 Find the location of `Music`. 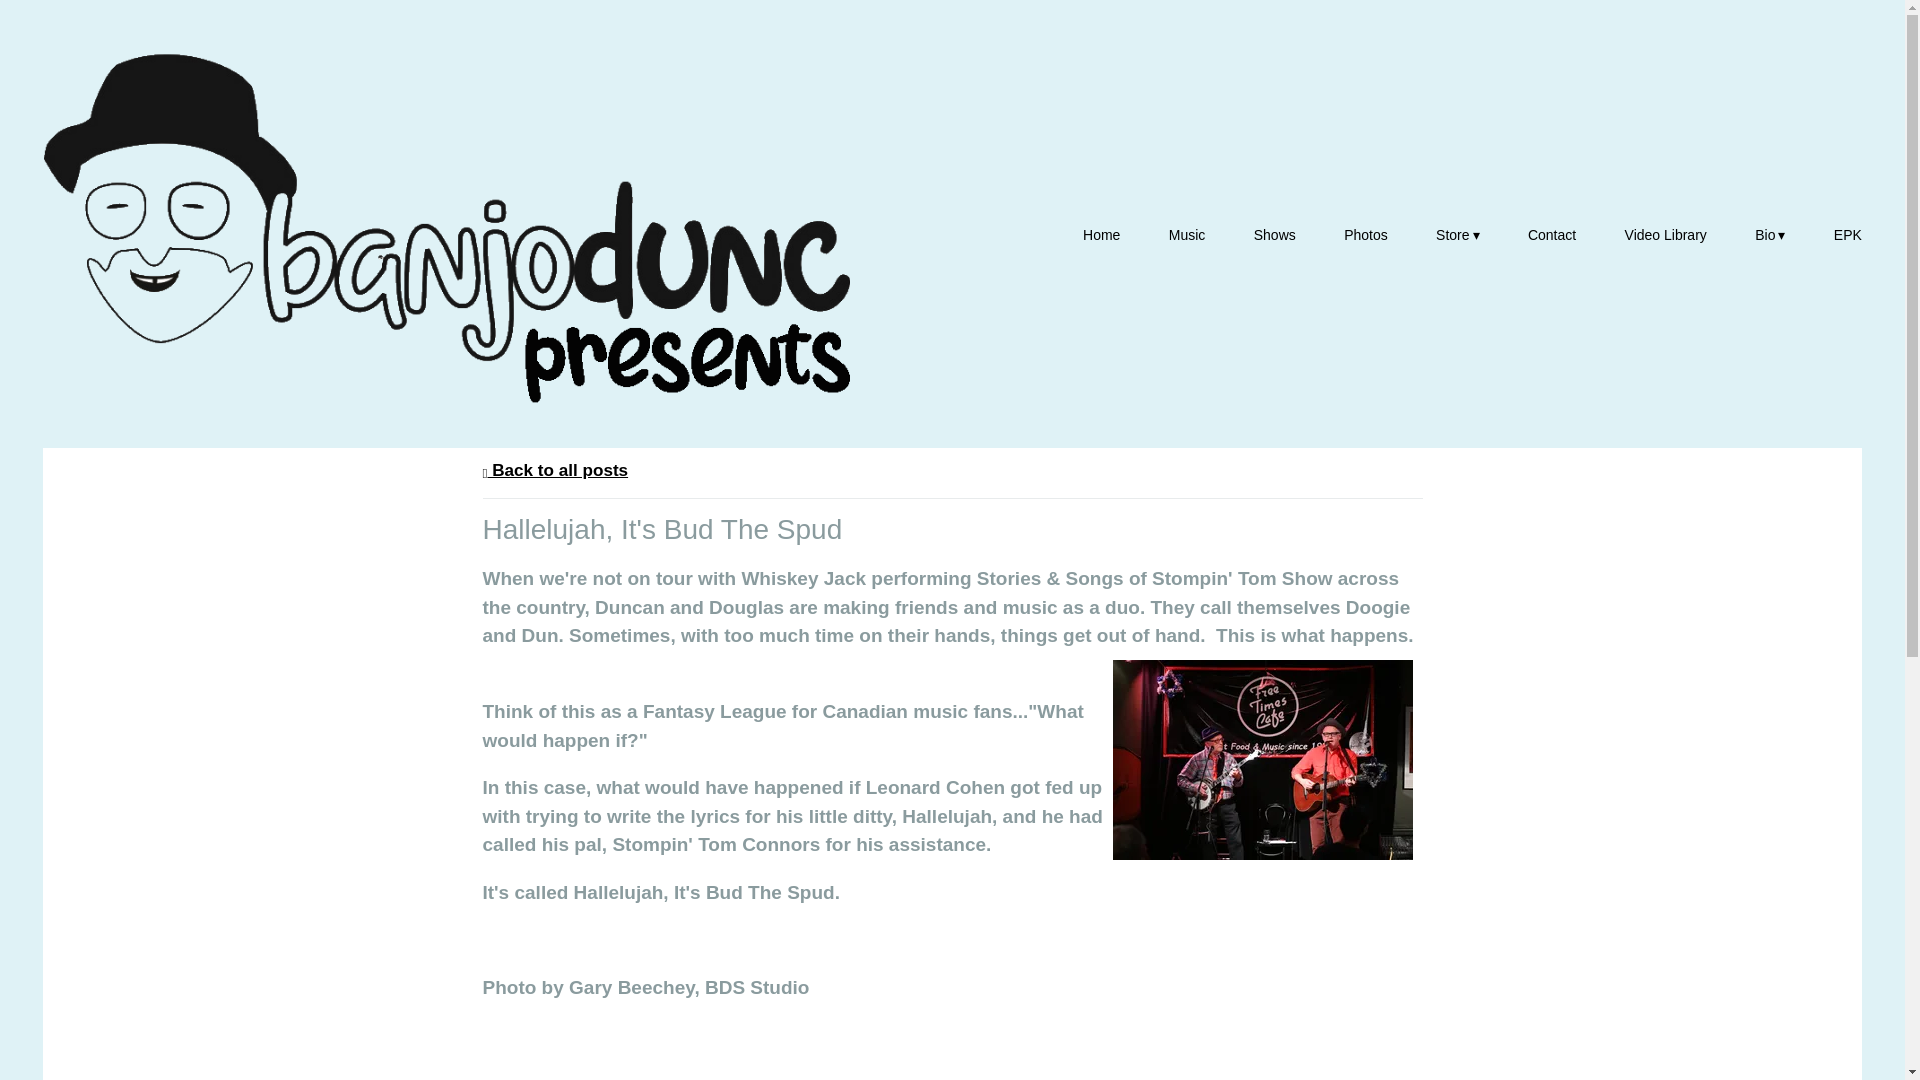

Music is located at coordinates (1187, 234).